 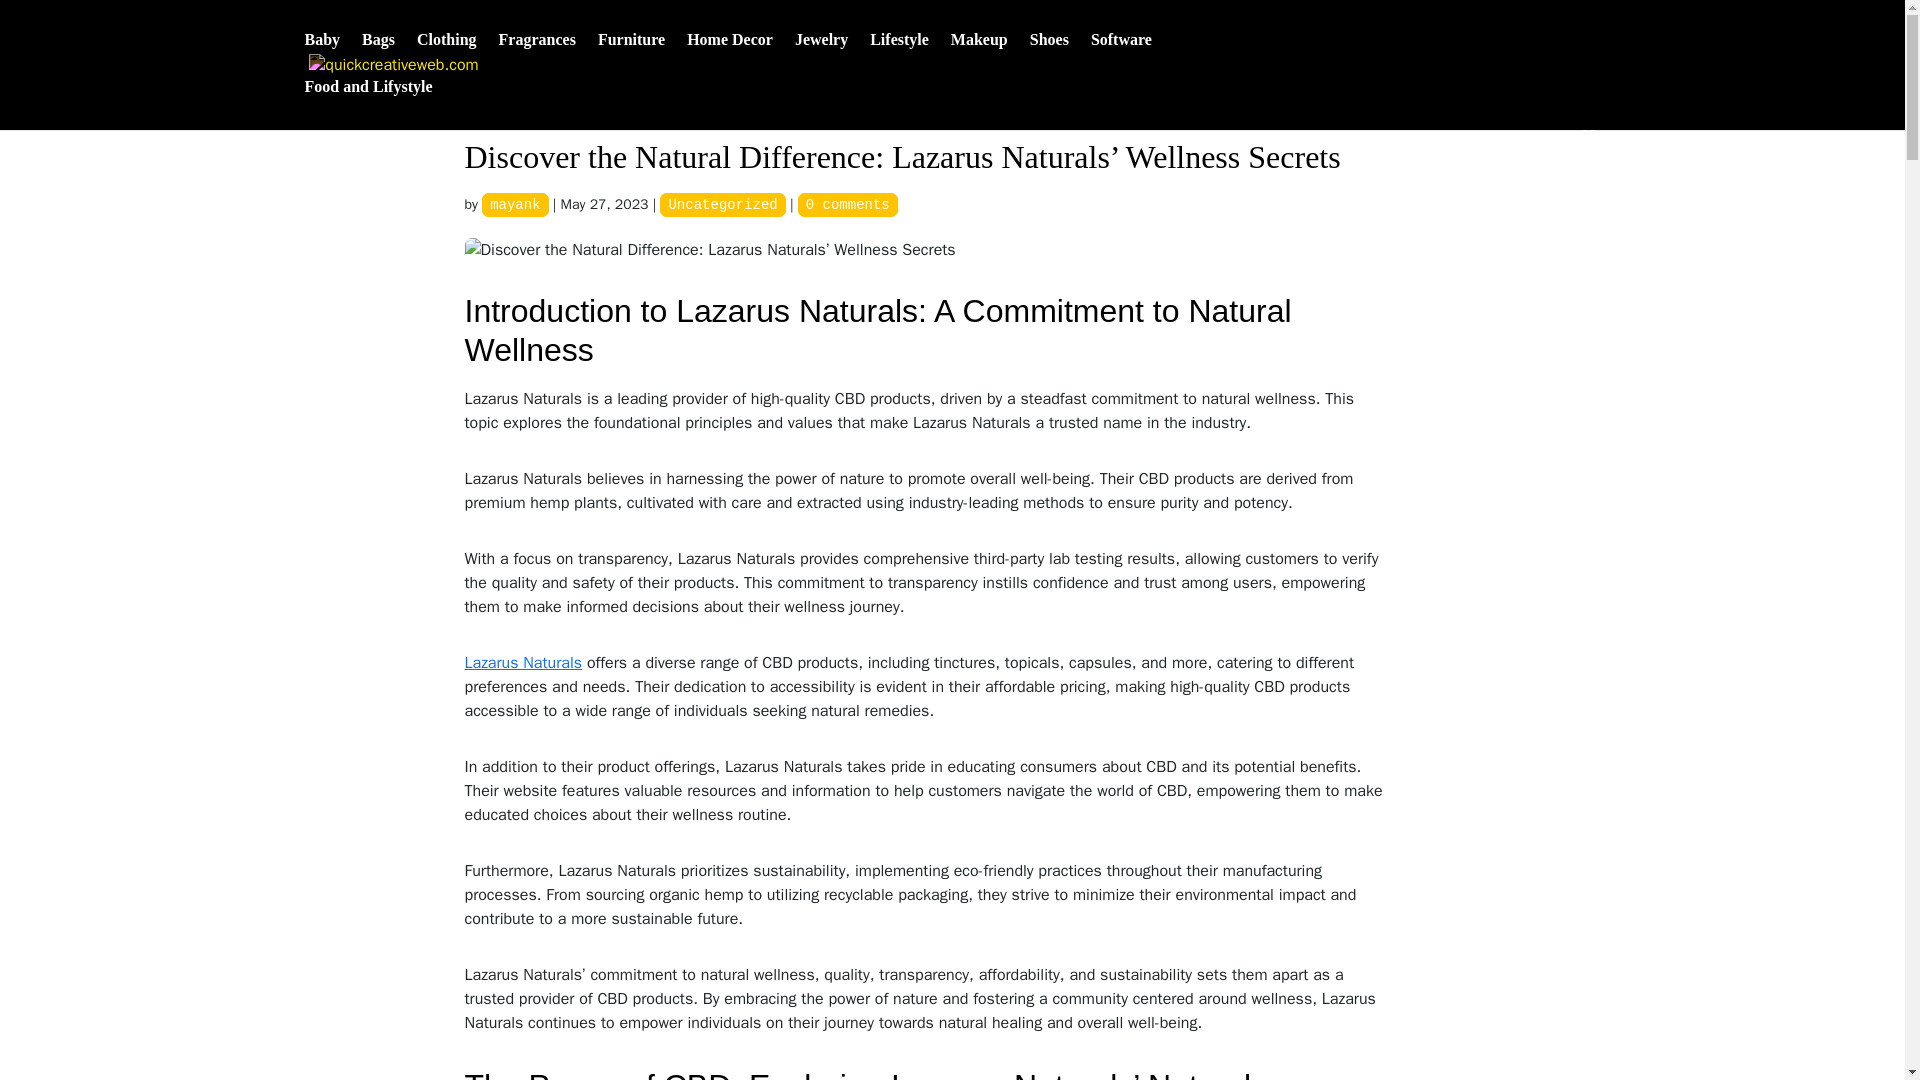 What do you see at coordinates (538, 56) in the screenshot?
I see `Fragrances` at bounding box center [538, 56].